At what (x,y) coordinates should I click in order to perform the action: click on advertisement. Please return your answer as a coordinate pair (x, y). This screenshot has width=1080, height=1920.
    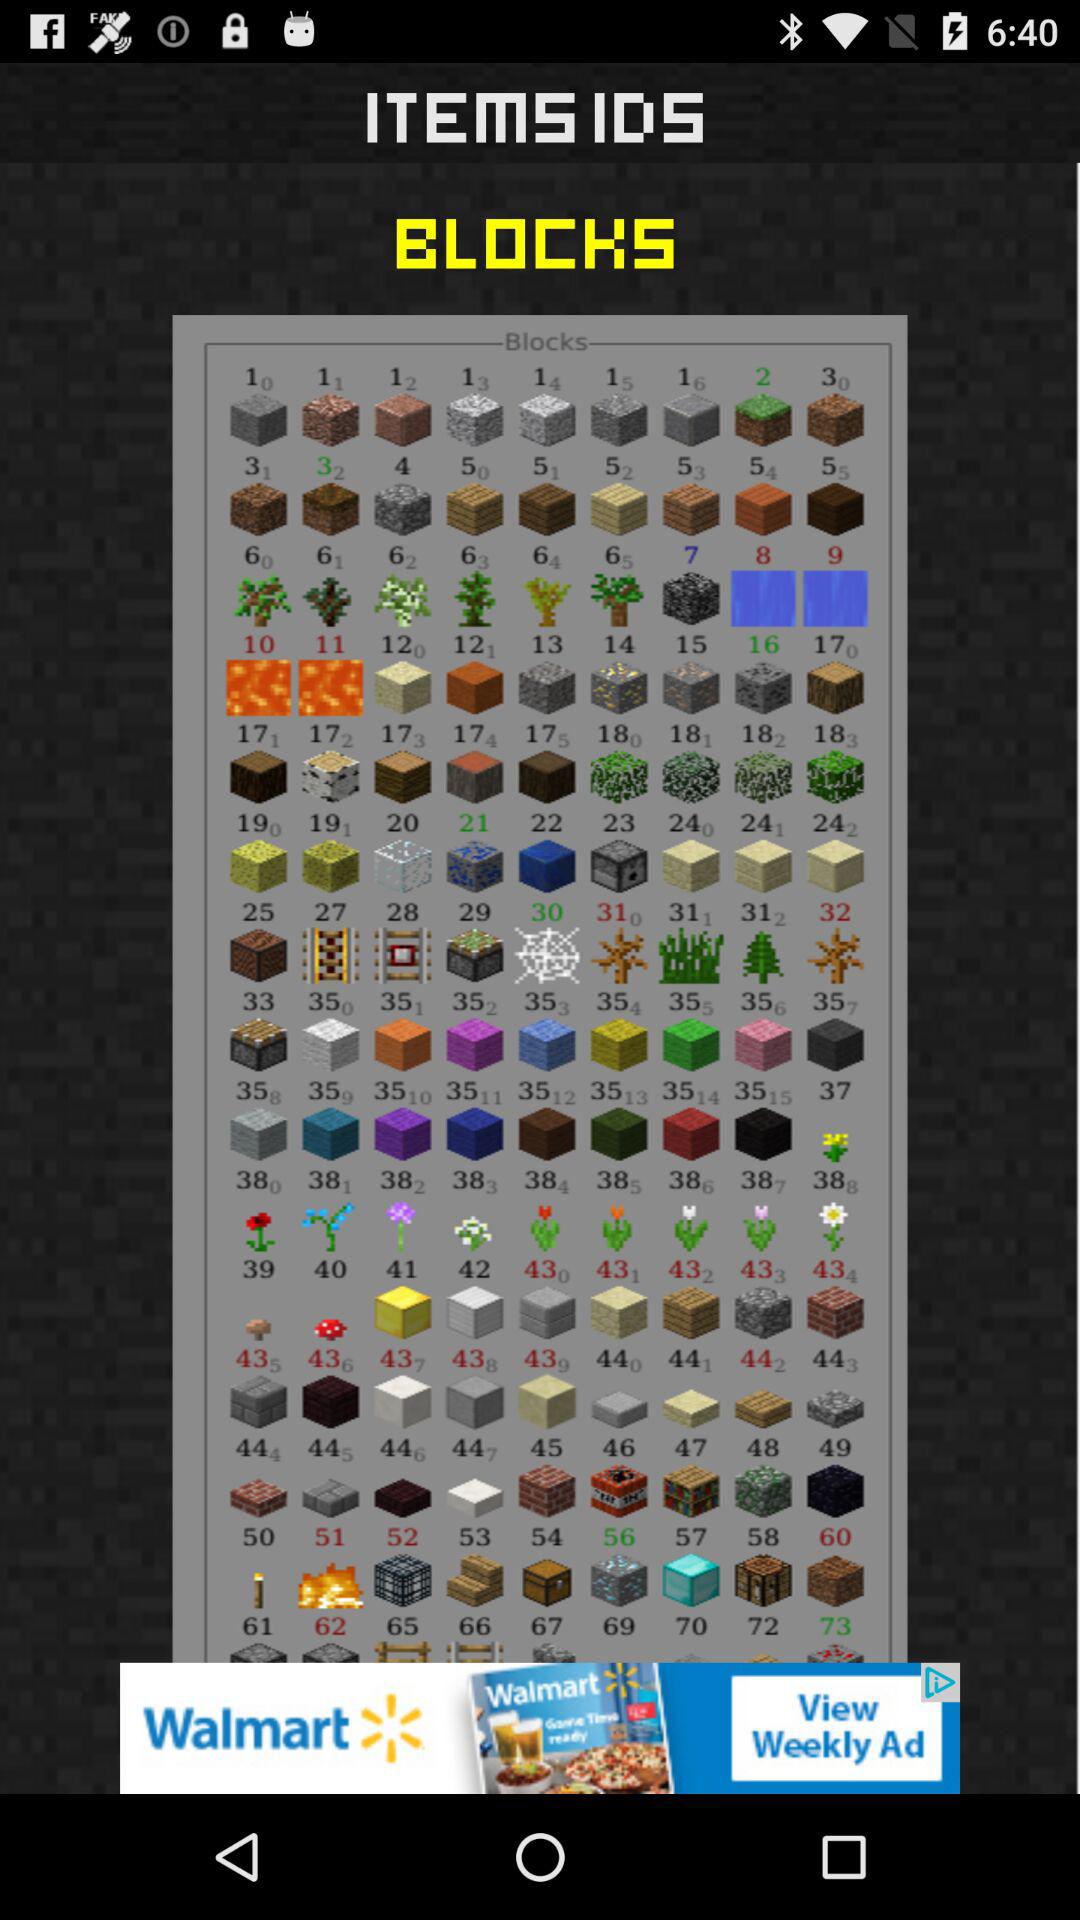
    Looking at the image, I should click on (540, 1728).